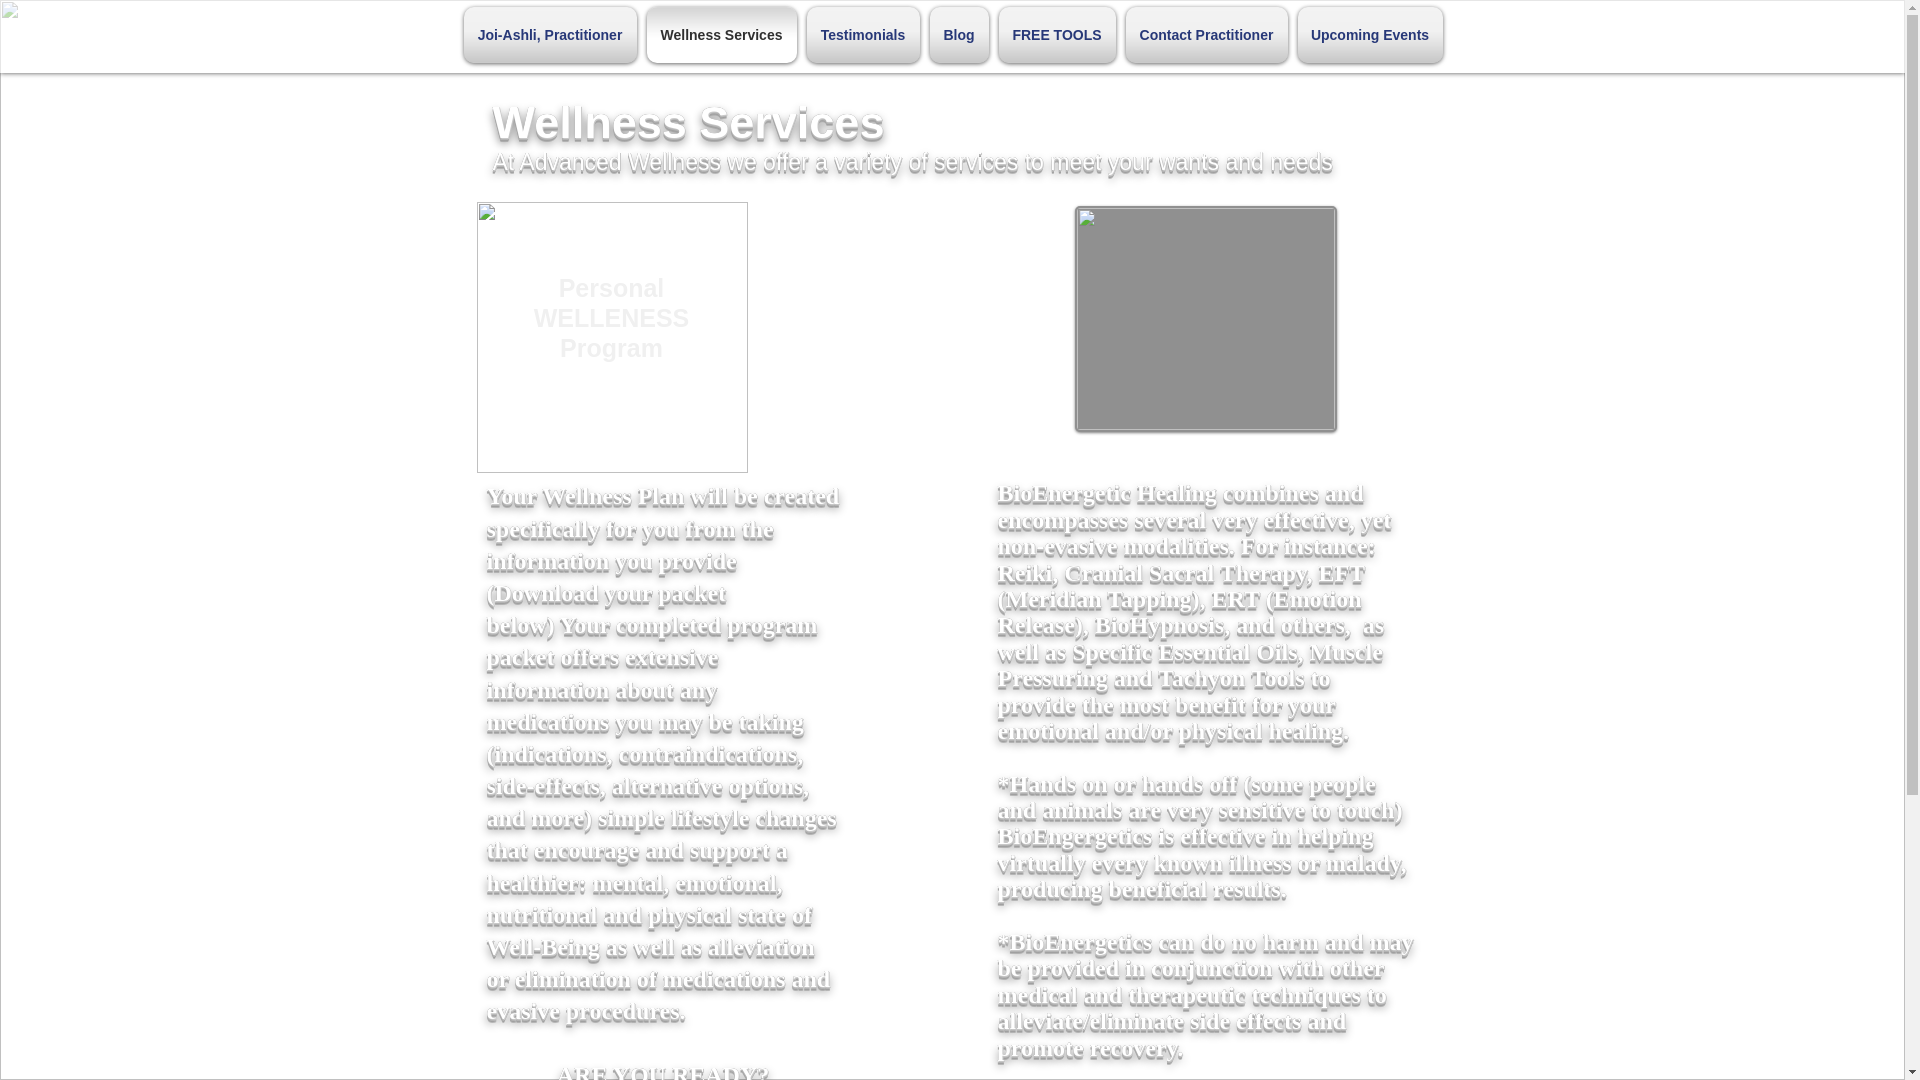 The image size is (1920, 1080). I want to click on FREE TOOLS, so click(1058, 34).